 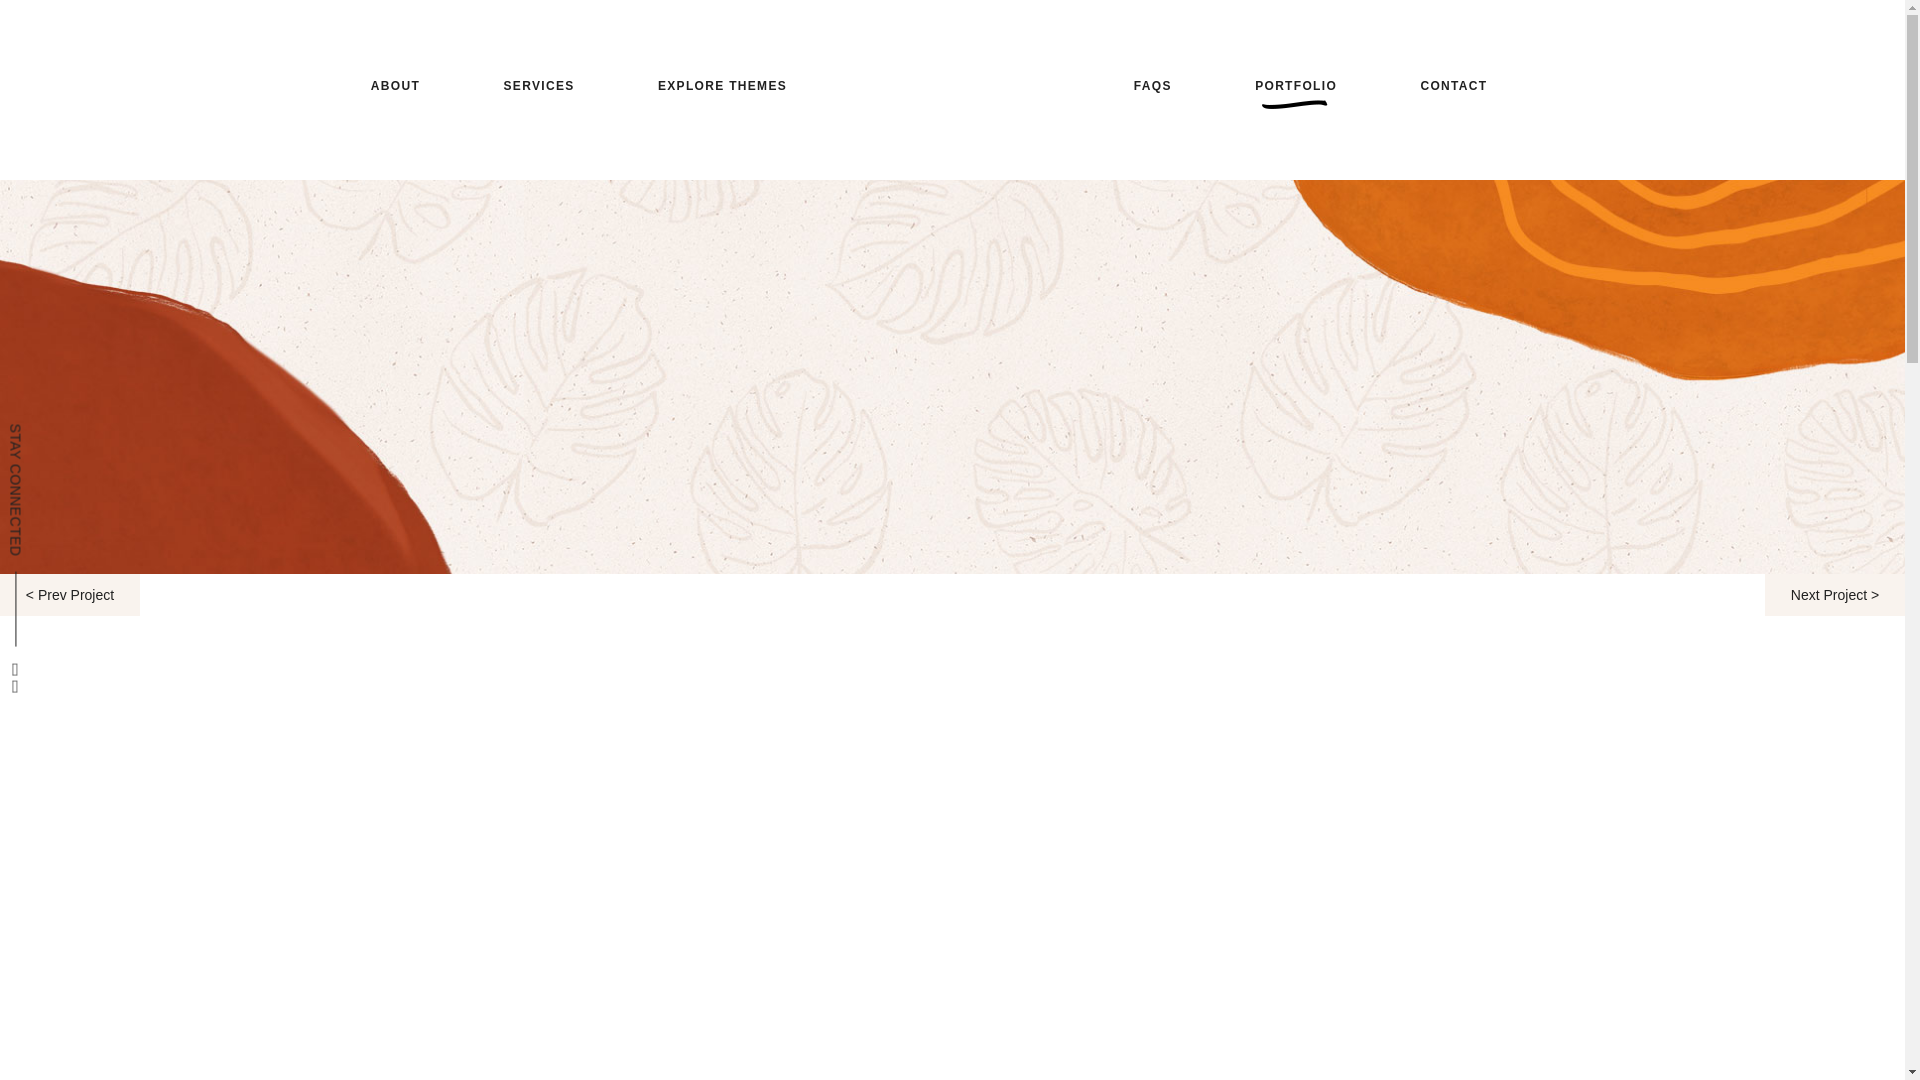 What do you see at coordinates (15, 686) in the screenshot?
I see `Instagram` at bounding box center [15, 686].